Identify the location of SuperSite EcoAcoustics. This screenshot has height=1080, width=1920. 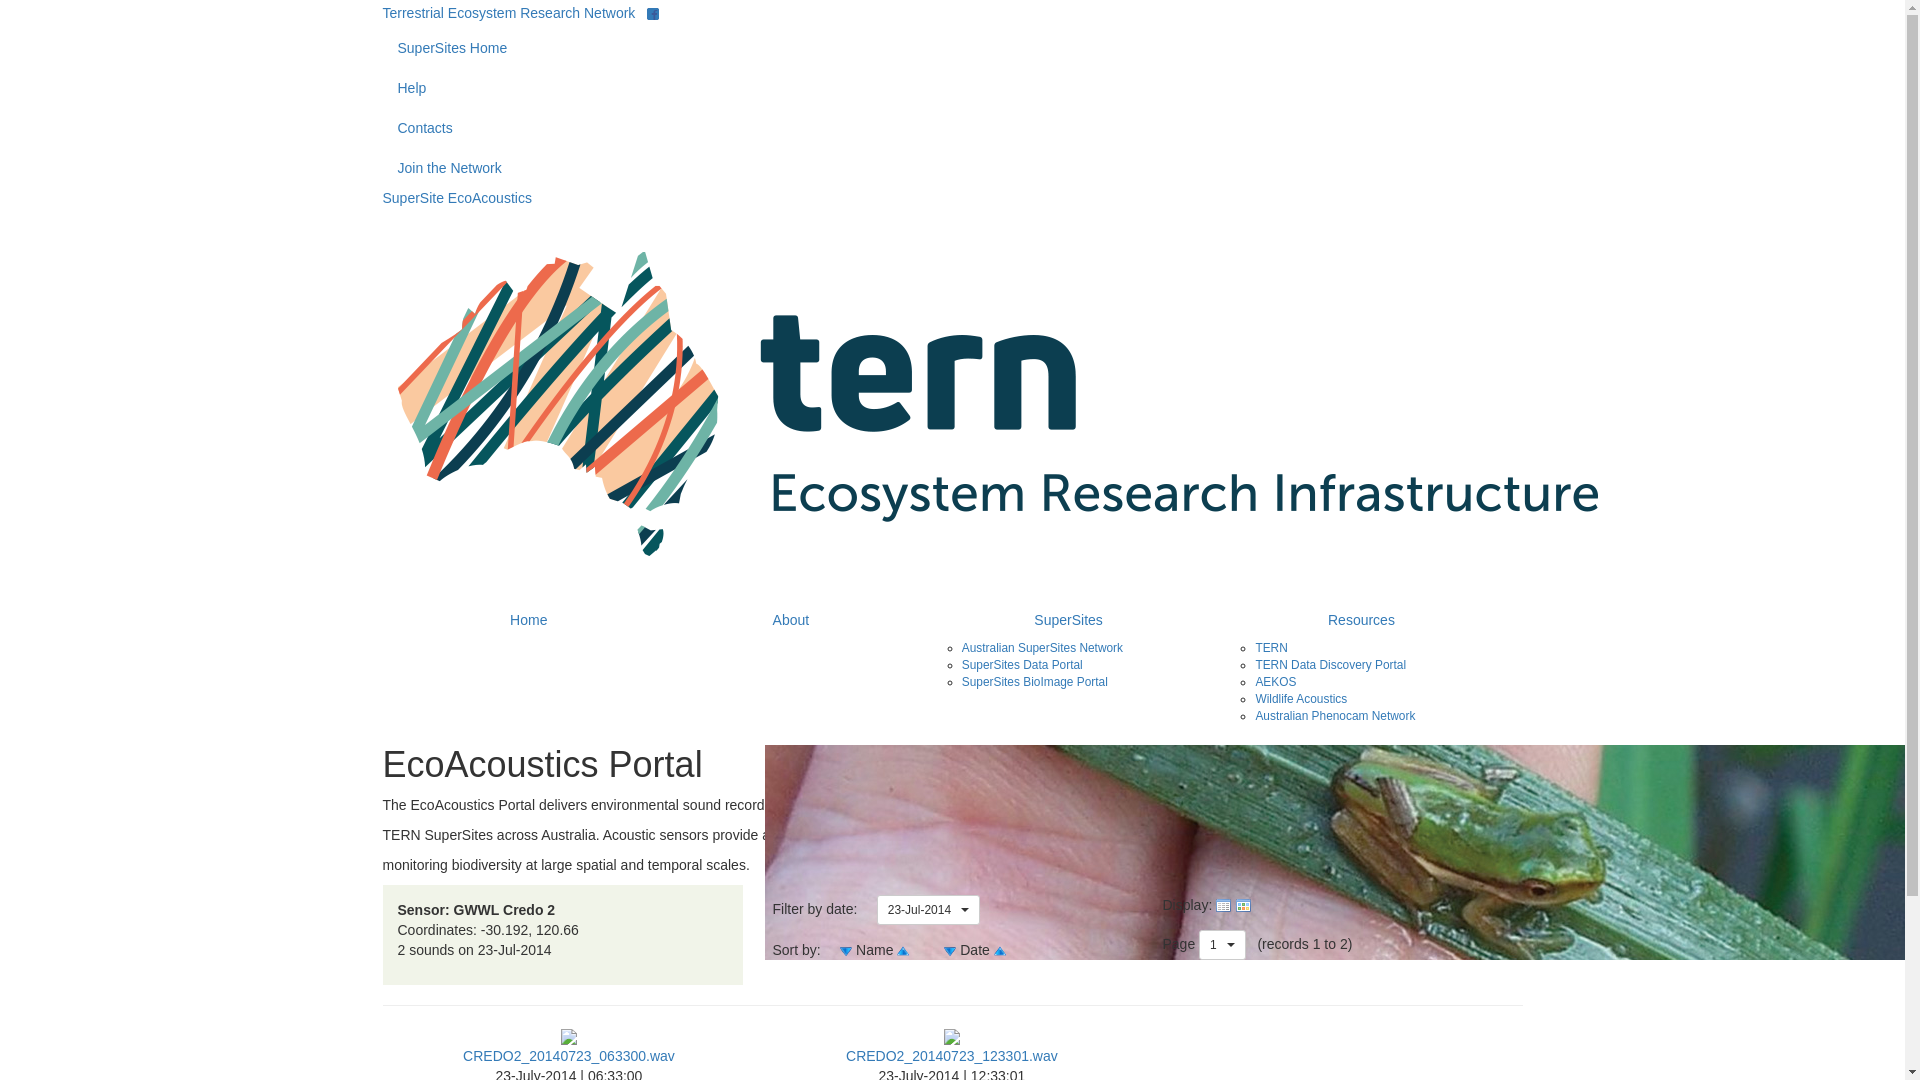
(456, 198).